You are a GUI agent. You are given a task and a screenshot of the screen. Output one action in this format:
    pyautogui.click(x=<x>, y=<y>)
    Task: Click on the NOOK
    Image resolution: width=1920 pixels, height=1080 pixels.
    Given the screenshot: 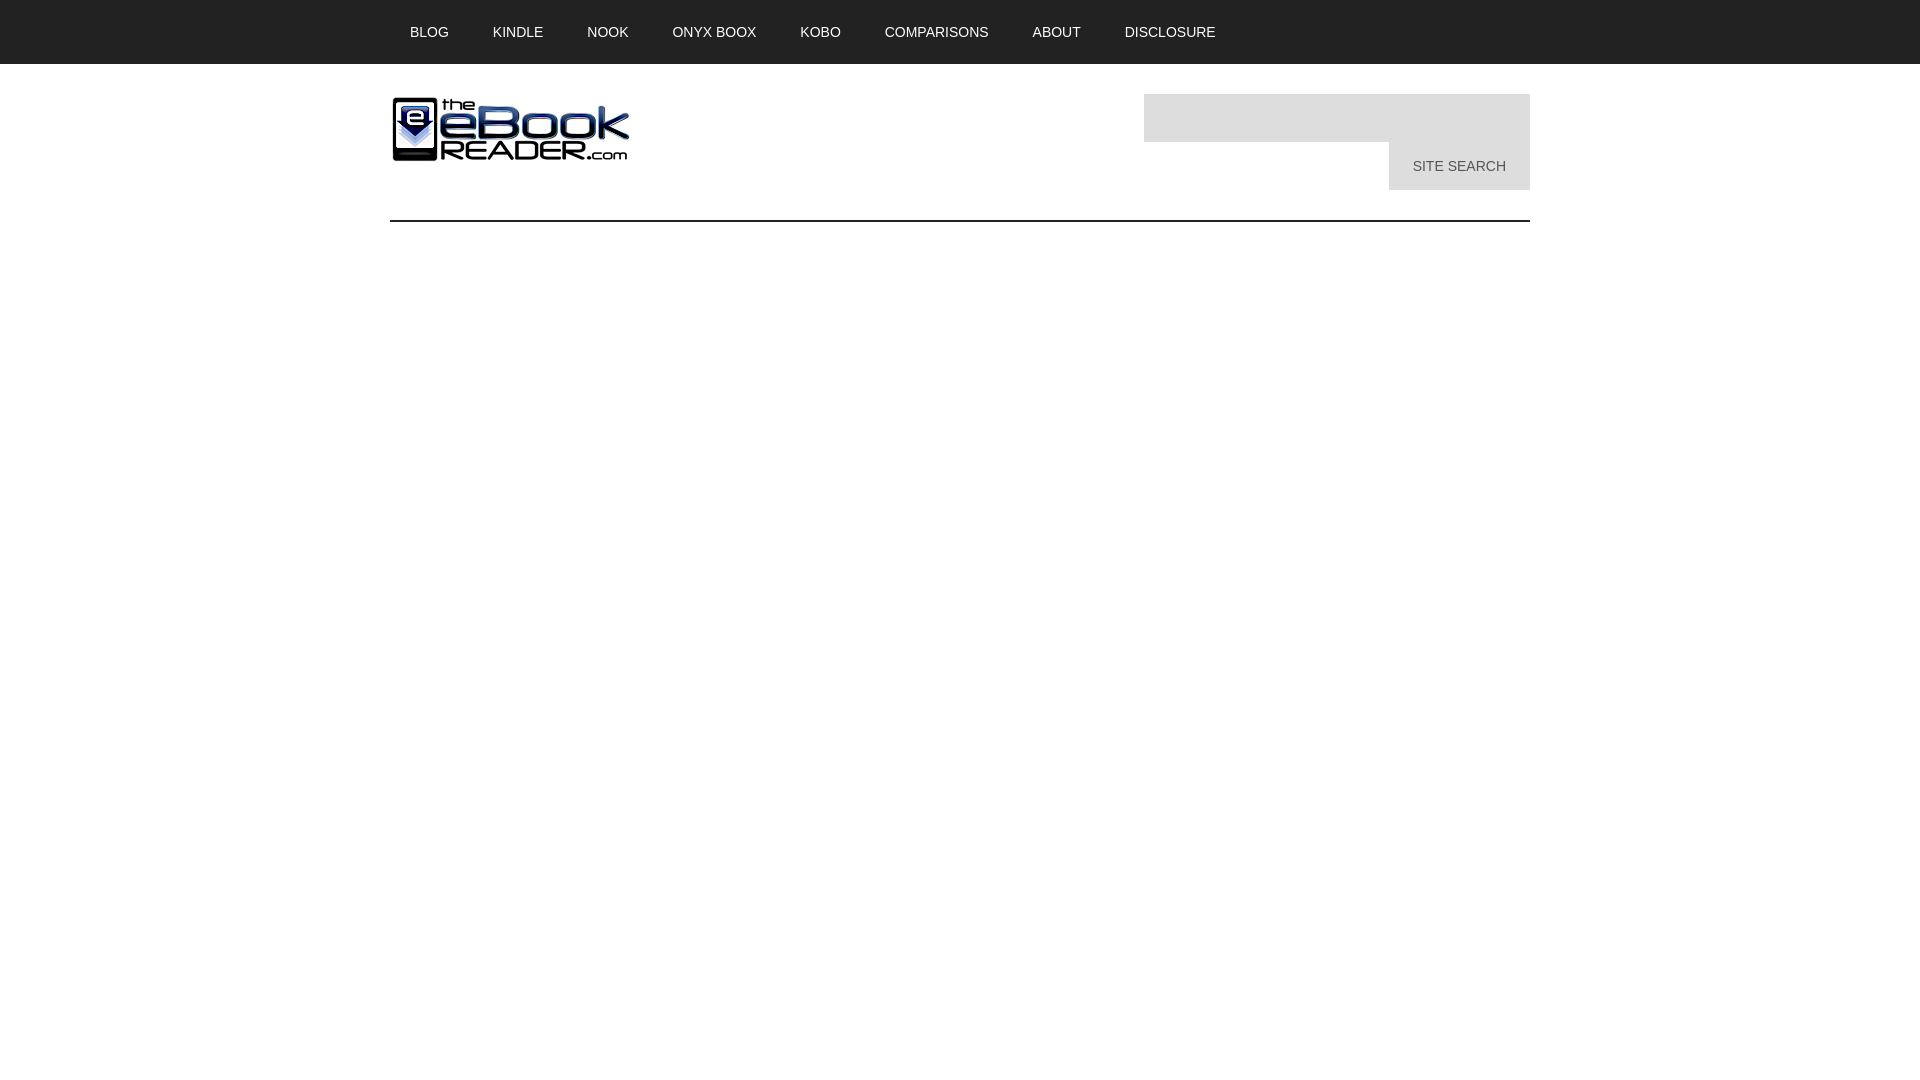 What is the action you would take?
    pyautogui.click(x=607, y=32)
    